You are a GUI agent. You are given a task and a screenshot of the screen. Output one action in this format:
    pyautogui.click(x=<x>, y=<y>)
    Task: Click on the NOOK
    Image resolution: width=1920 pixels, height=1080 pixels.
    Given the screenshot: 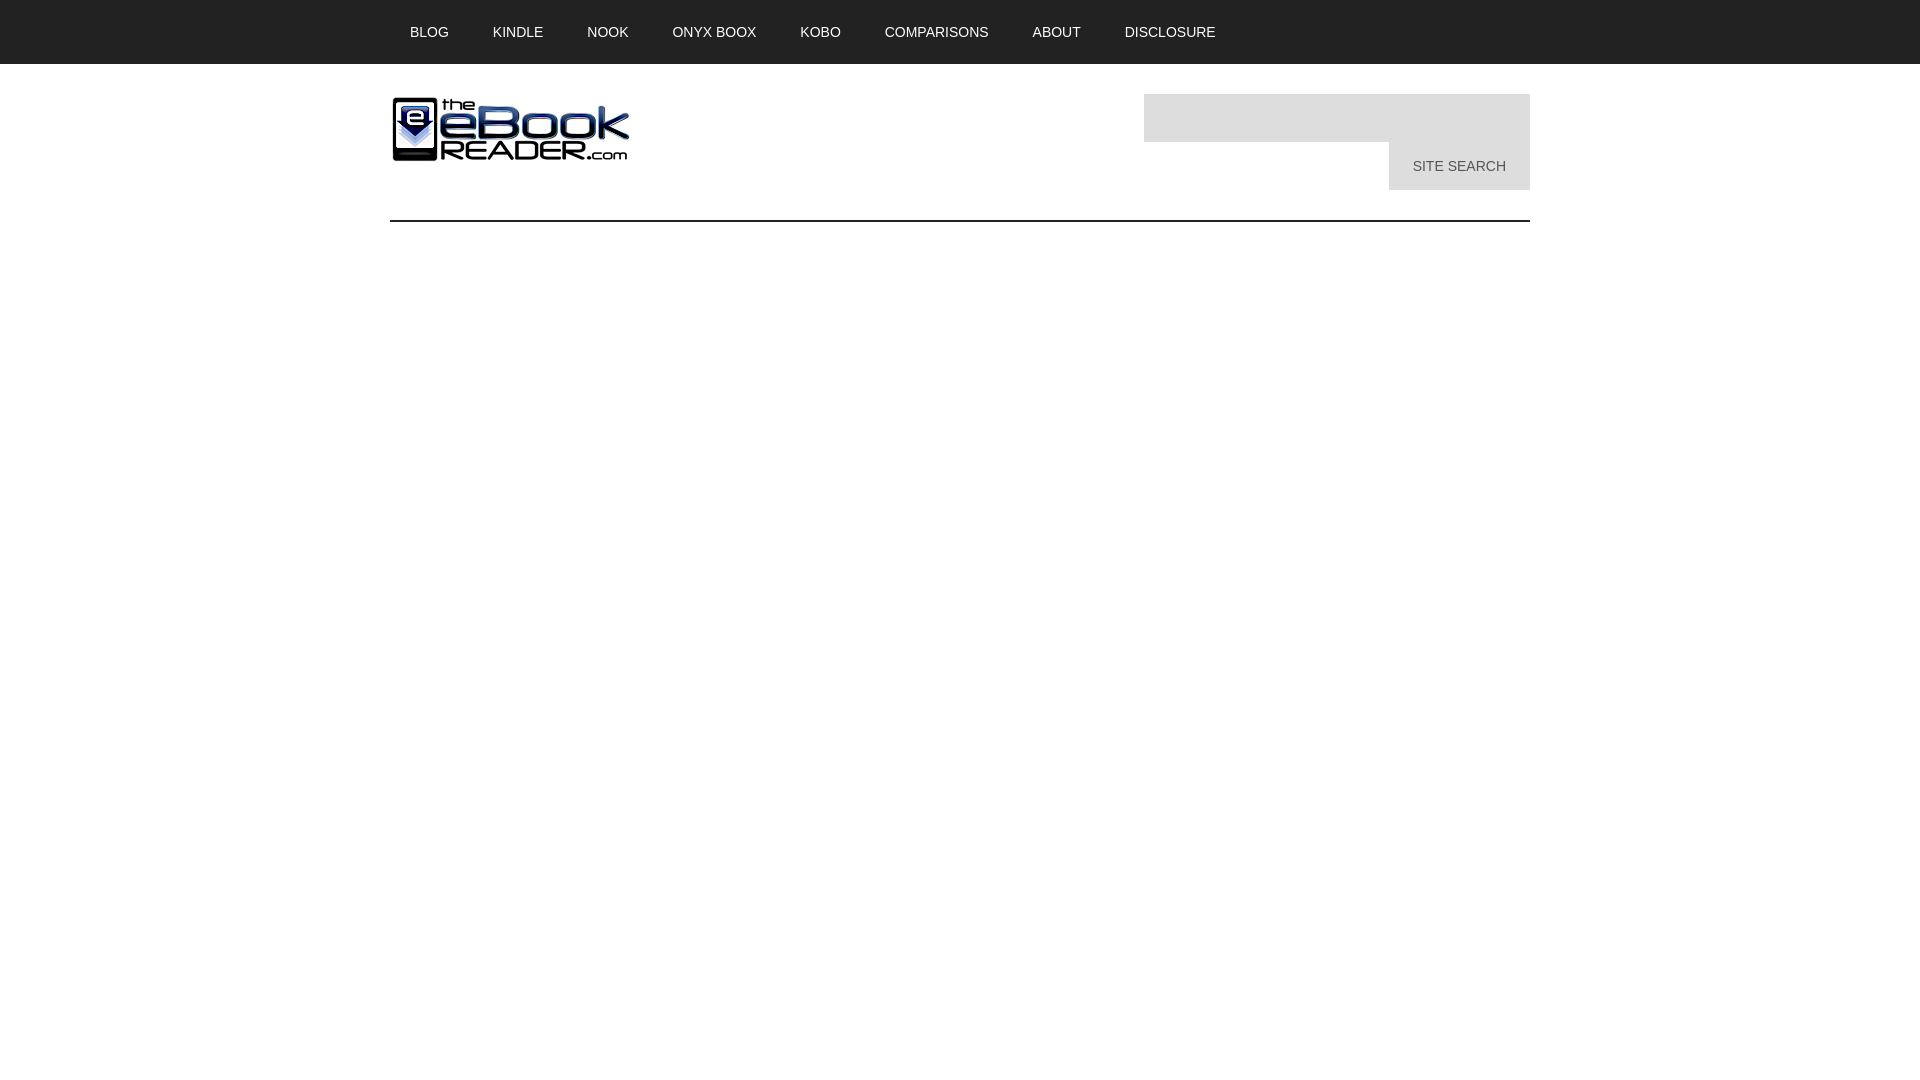 What is the action you would take?
    pyautogui.click(x=607, y=32)
    